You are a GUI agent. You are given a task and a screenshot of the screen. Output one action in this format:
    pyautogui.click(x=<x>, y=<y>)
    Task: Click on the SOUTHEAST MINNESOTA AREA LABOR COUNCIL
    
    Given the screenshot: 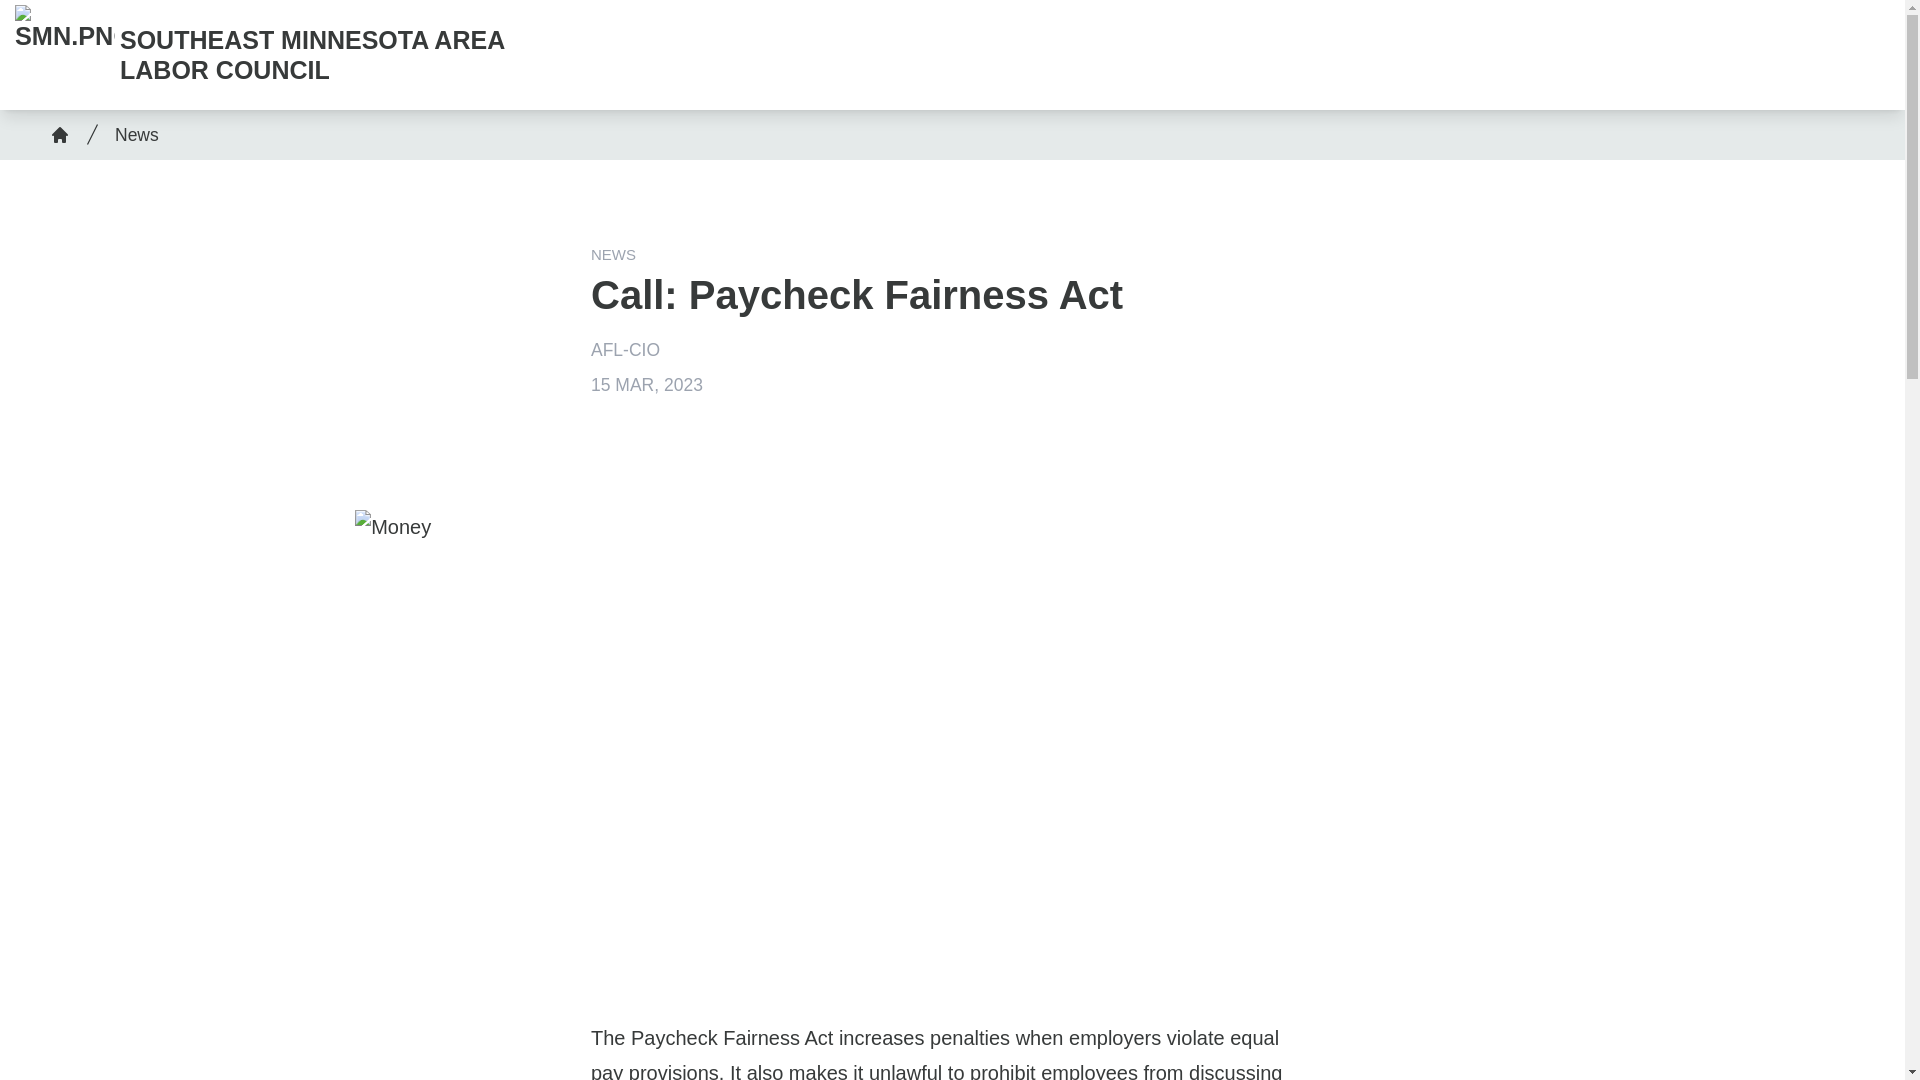 What is the action you would take?
    pyautogui.click(x=272, y=54)
    